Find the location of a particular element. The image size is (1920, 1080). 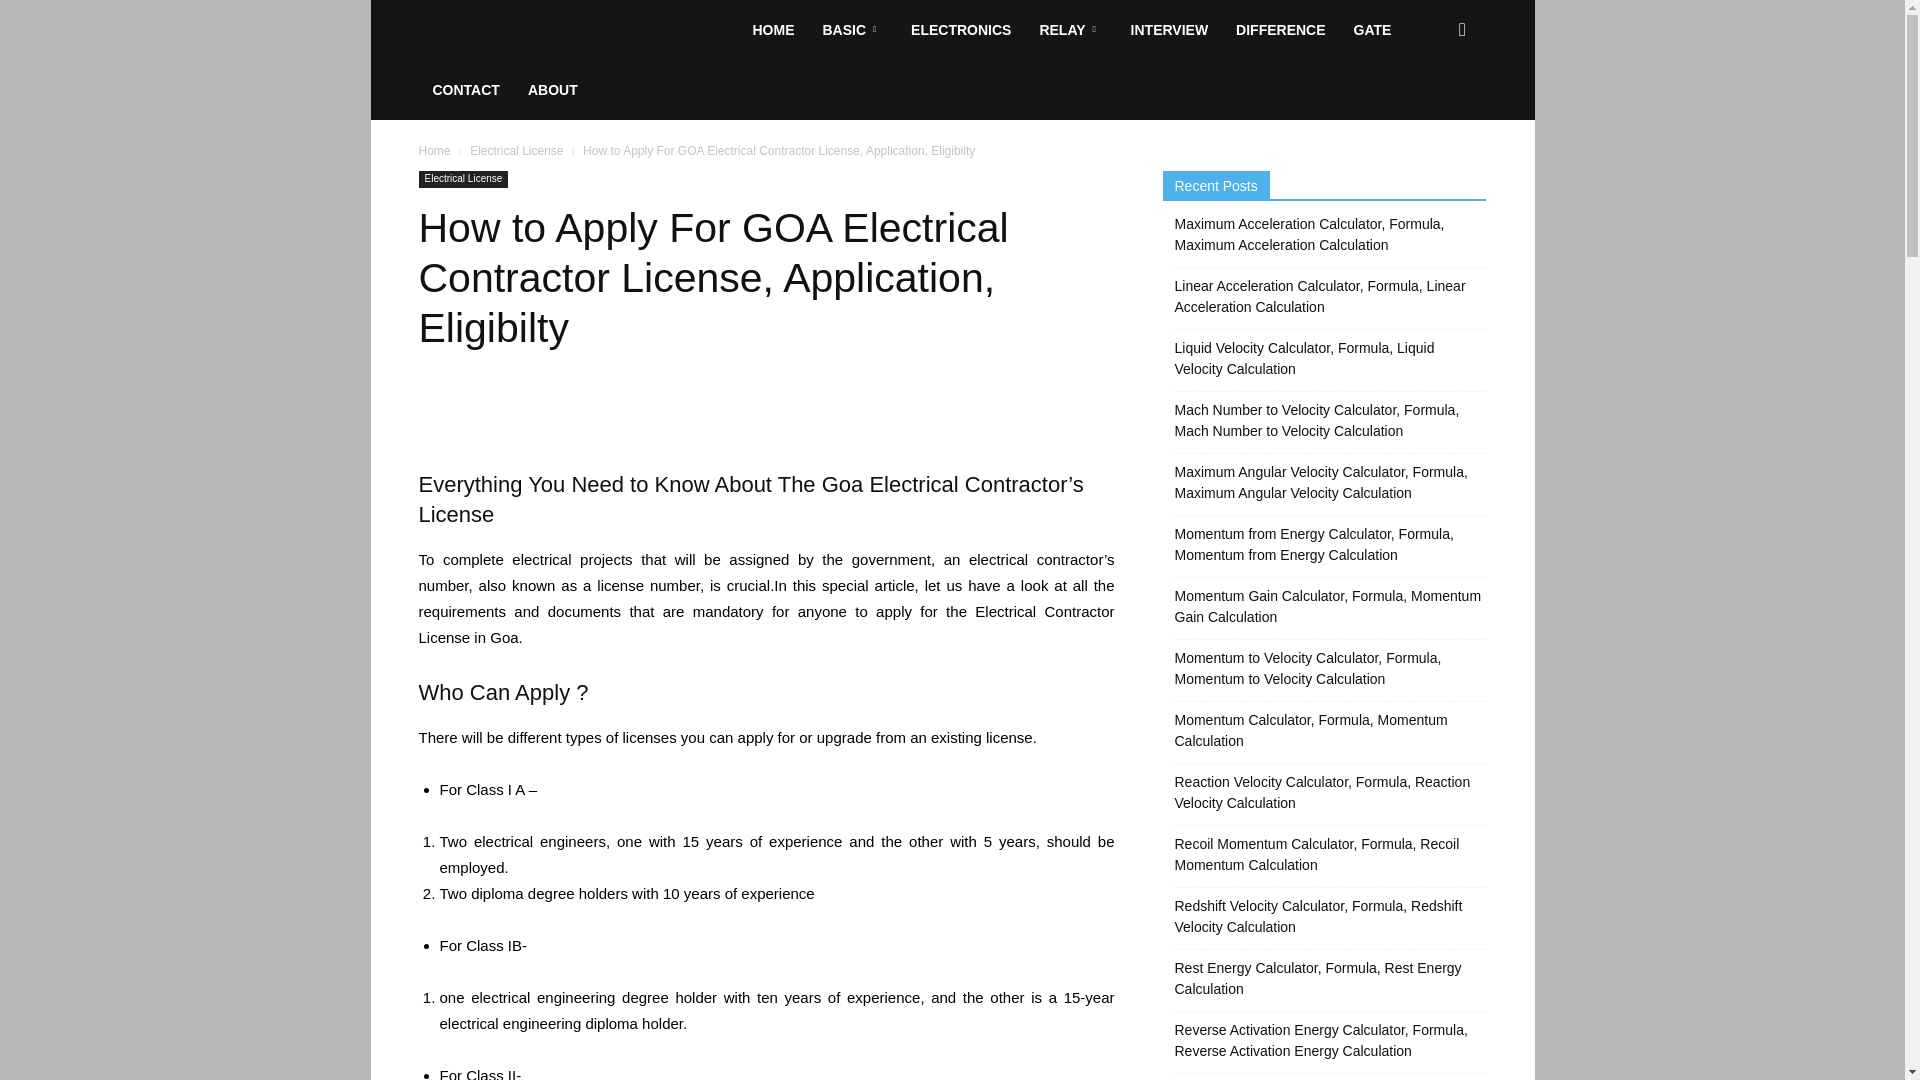

ABOUT is located at coordinates (552, 90).